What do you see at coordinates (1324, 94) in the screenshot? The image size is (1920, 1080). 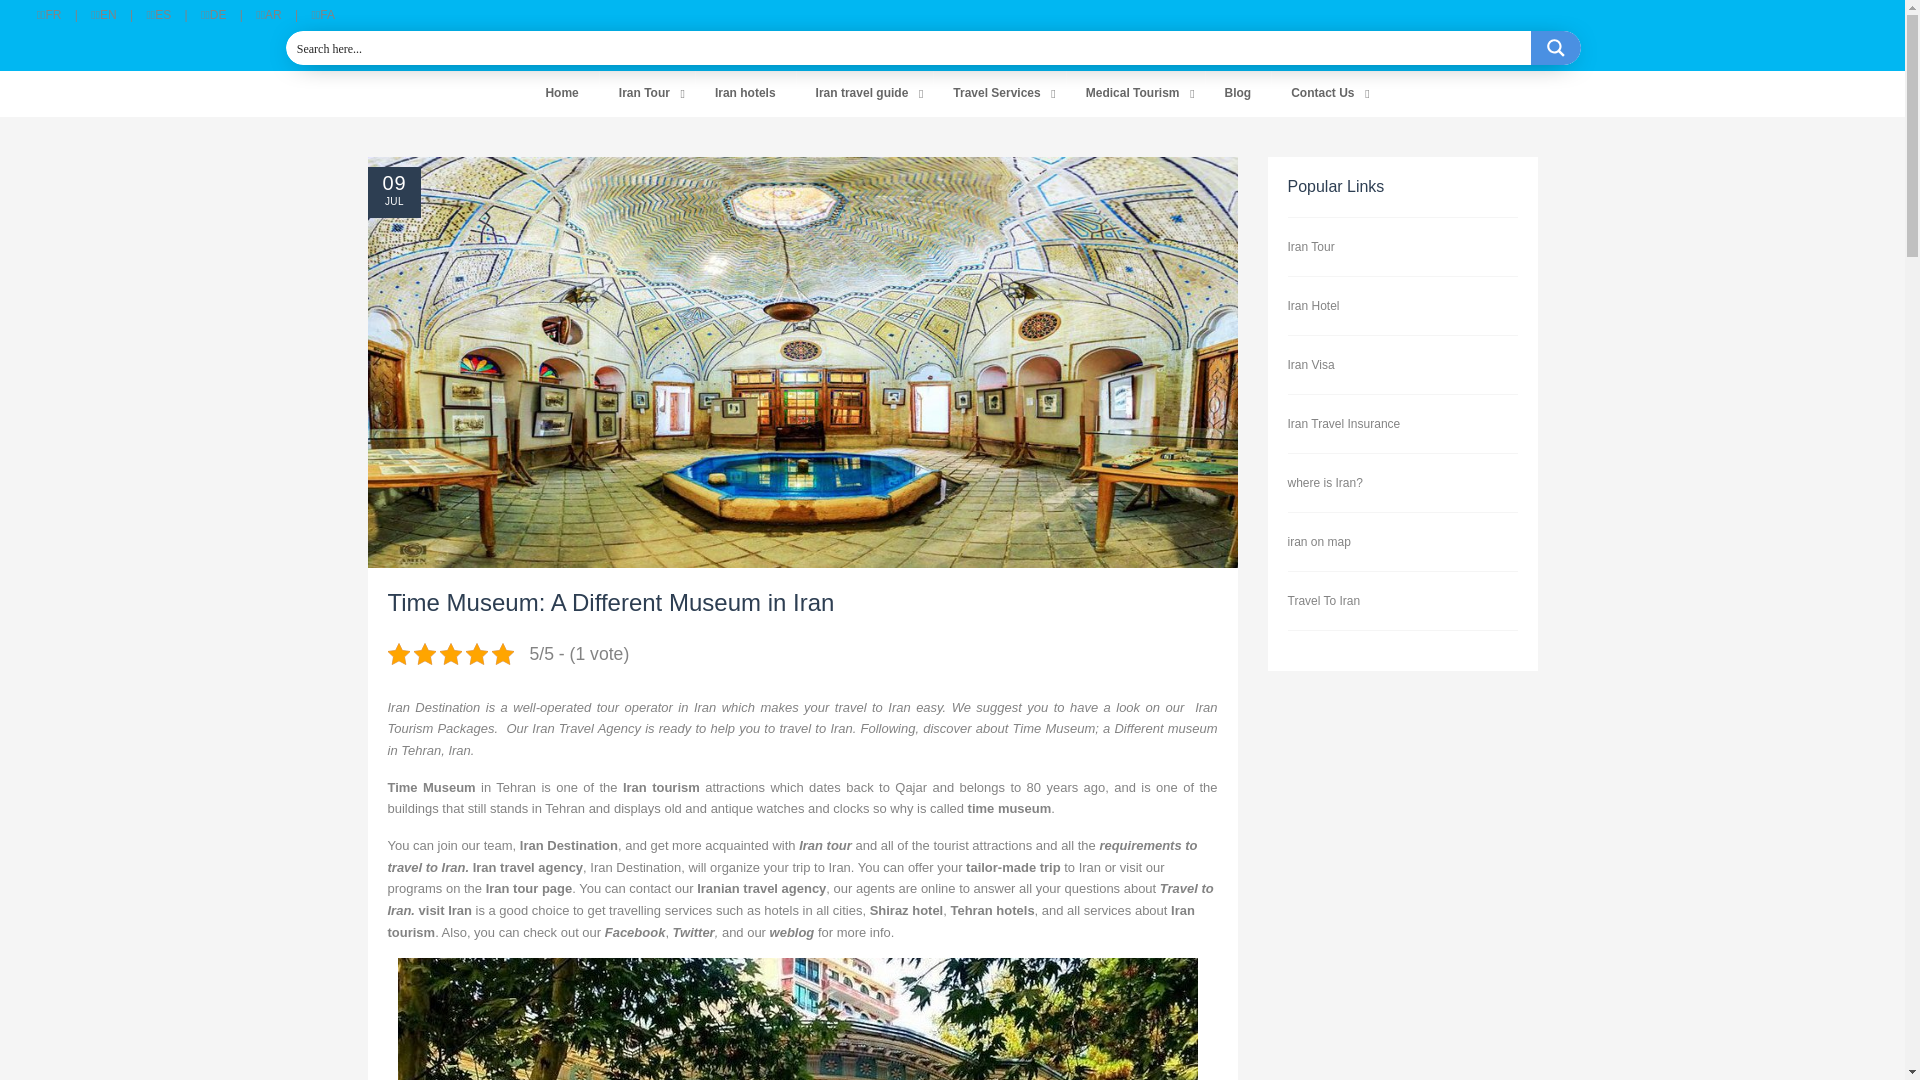 I see `Contact Us` at bounding box center [1324, 94].